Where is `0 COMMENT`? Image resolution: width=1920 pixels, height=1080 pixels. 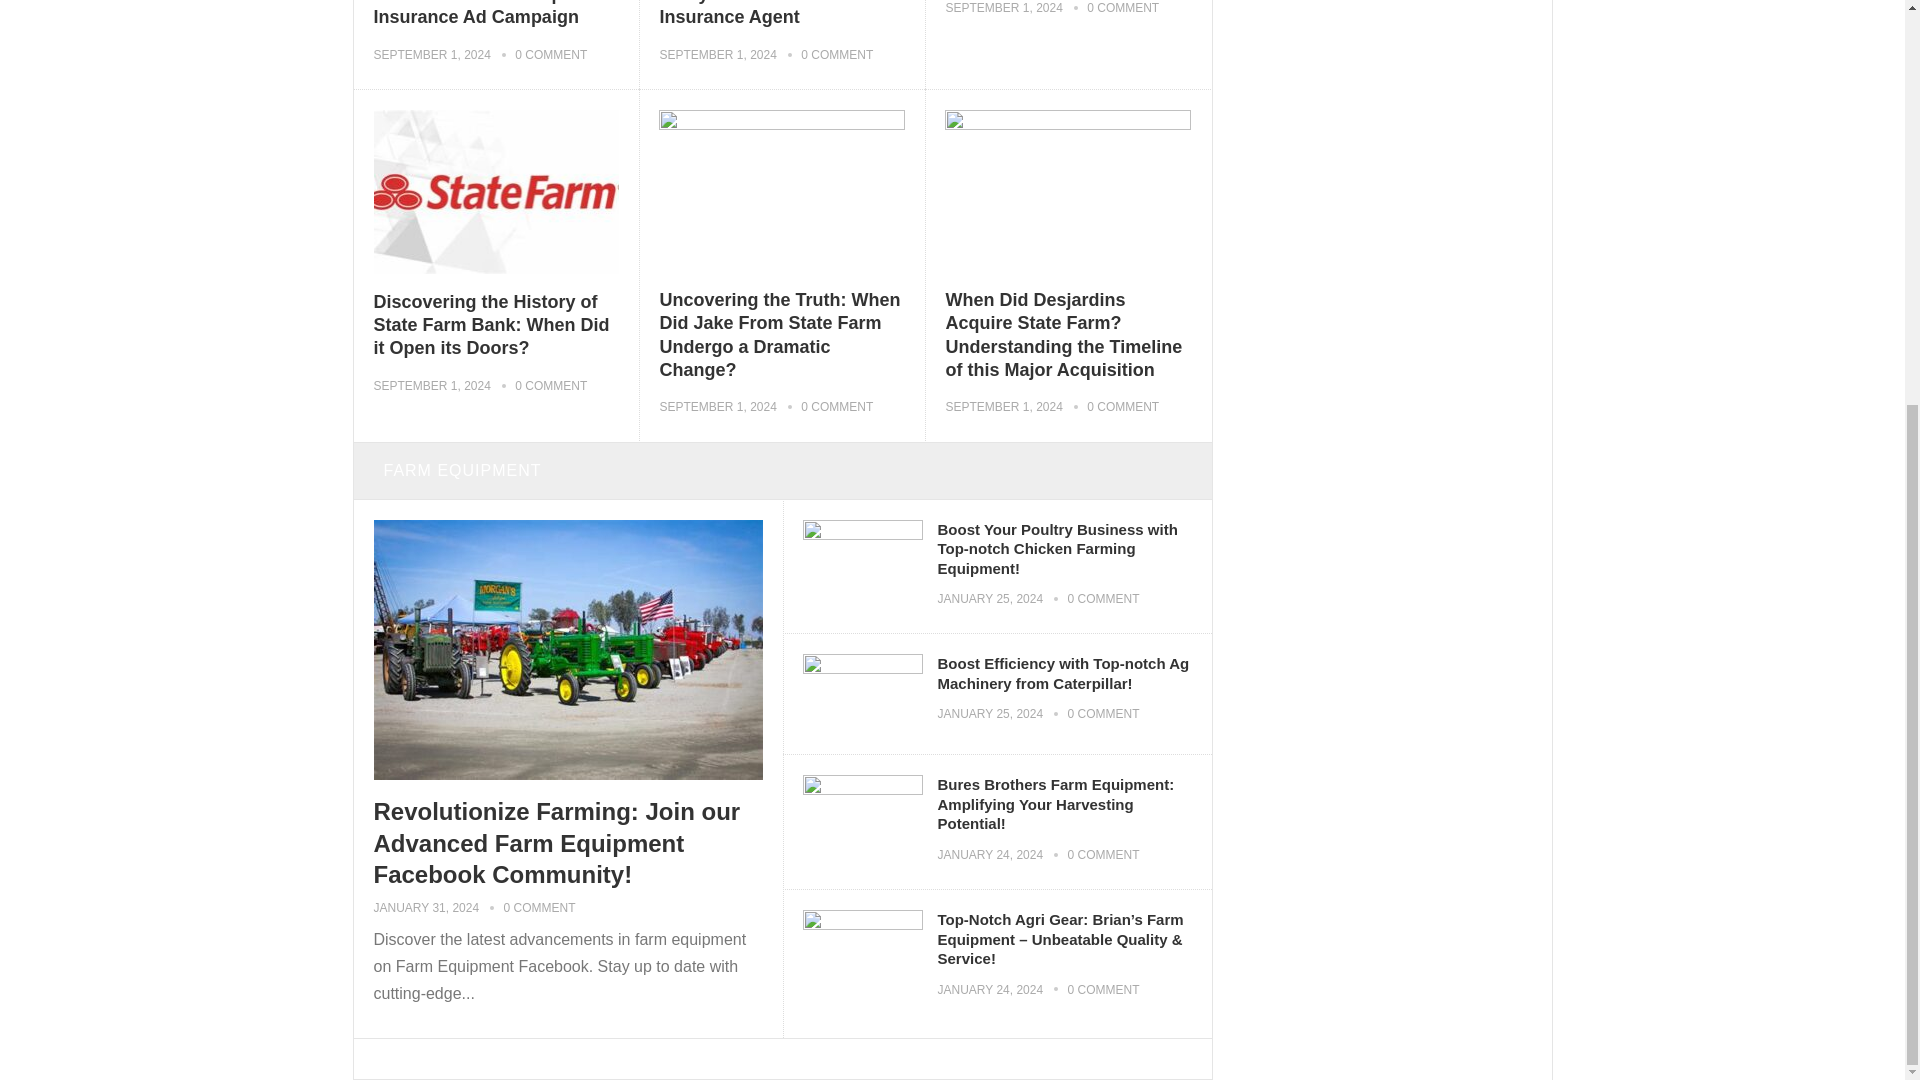 0 COMMENT is located at coordinates (836, 54).